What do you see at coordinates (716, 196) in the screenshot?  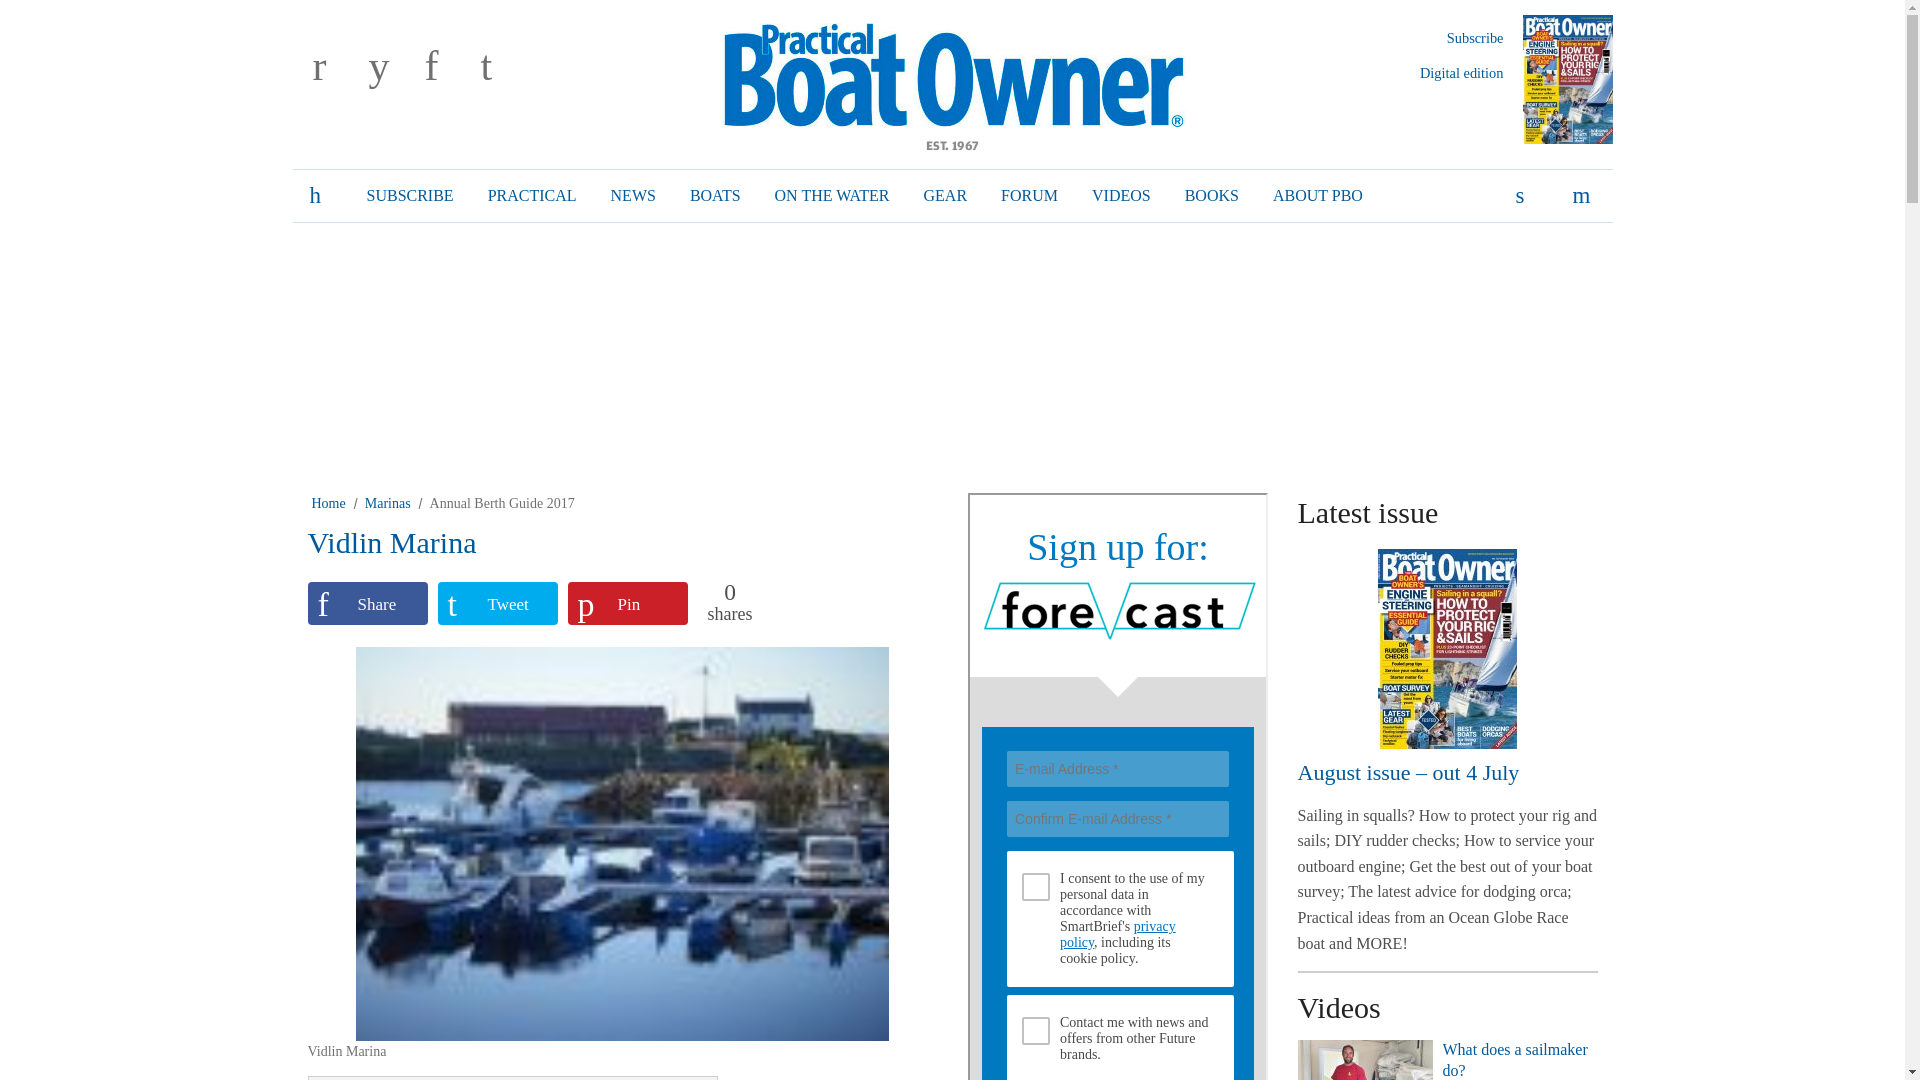 I see `BOATS` at bounding box center [716, 196].